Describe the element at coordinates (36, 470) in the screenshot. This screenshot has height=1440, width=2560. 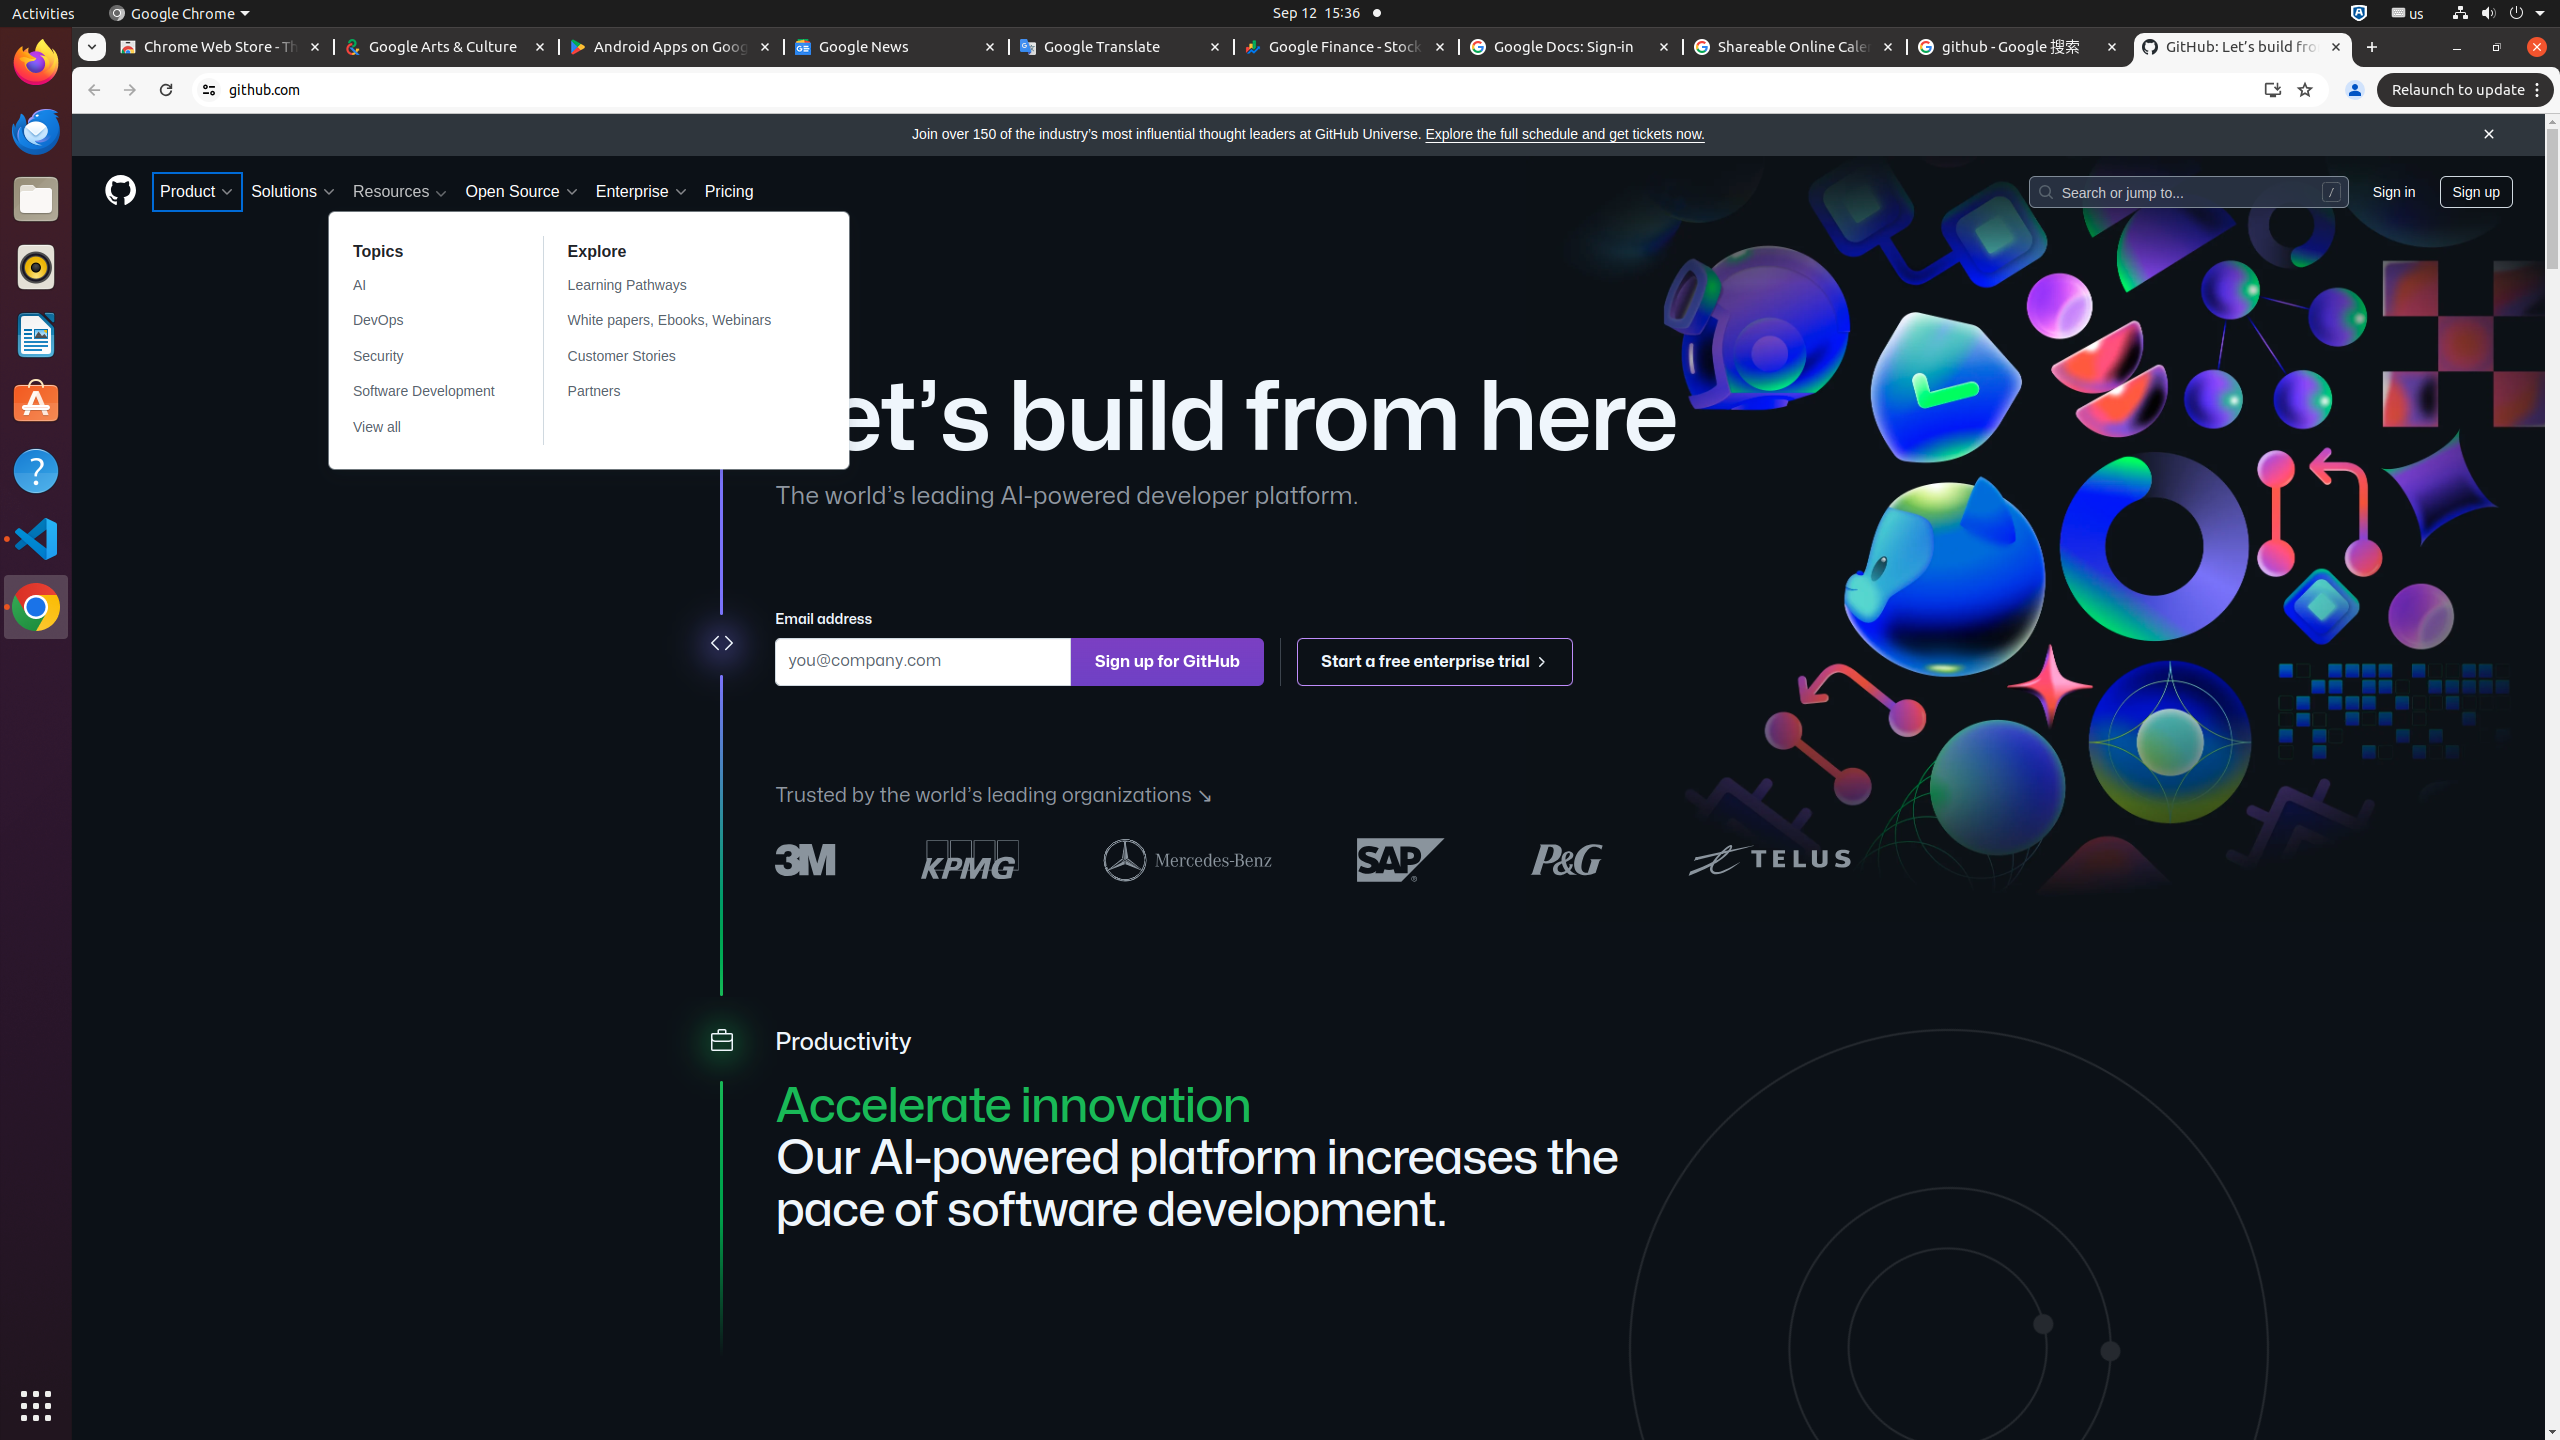
I see `Help` at that location.